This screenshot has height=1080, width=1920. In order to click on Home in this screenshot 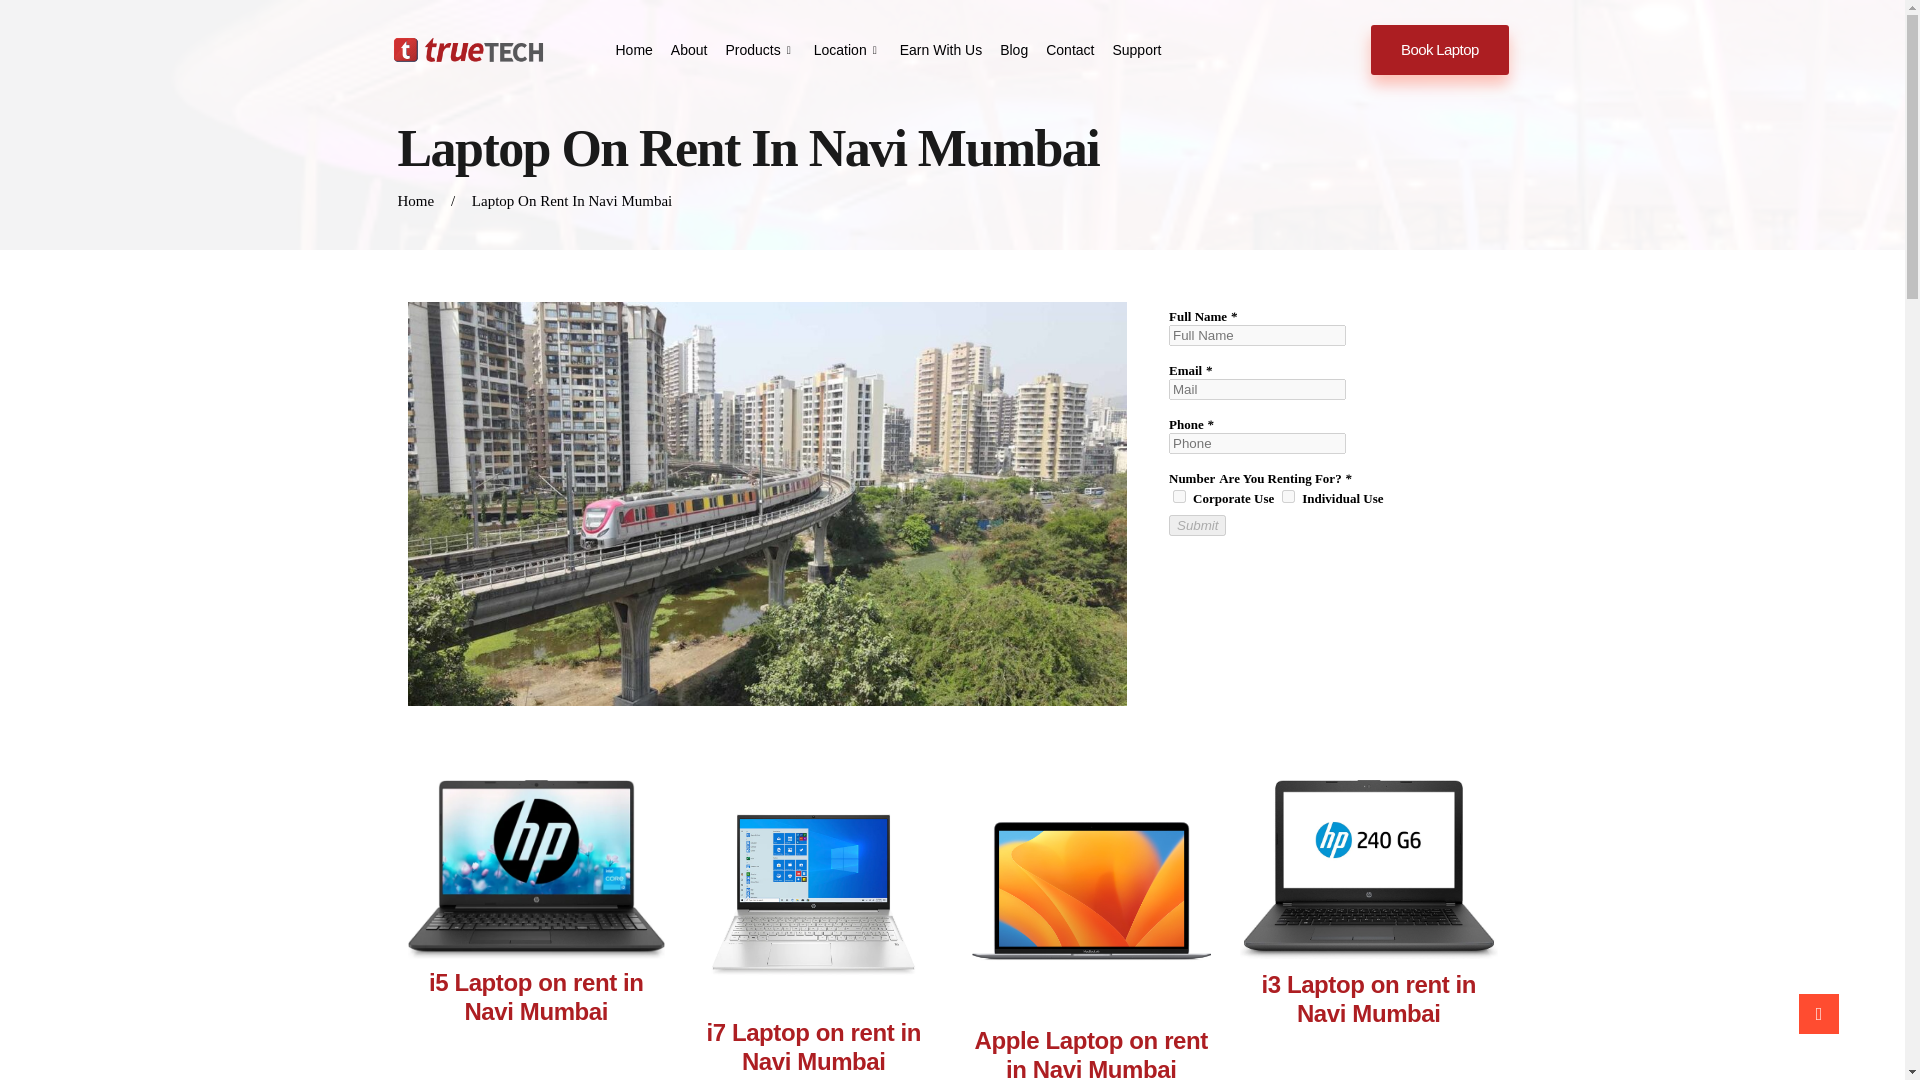, I will do `click(416, 200)`.